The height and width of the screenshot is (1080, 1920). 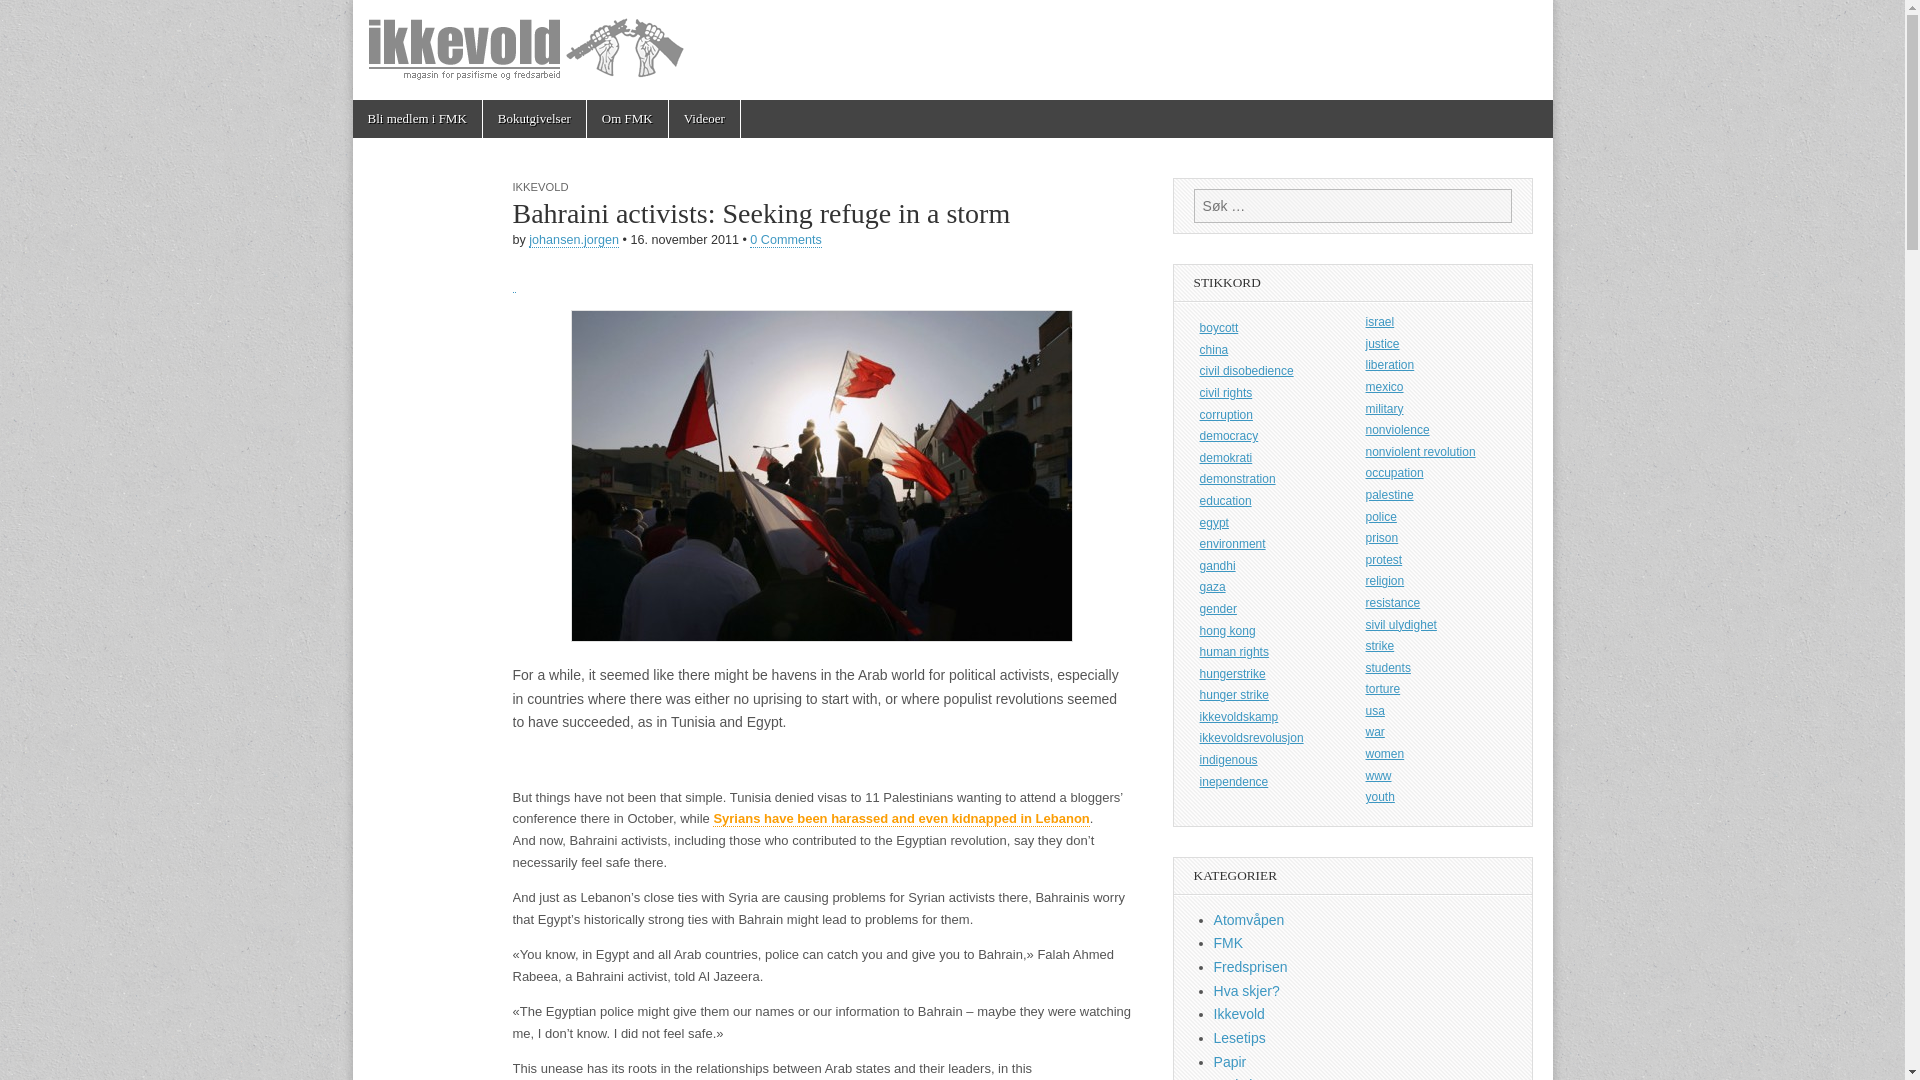 What do you see at coordinates (574, 240) in the screenshot?
I see `johansen.jorgen` at bounding box center [574, 240].